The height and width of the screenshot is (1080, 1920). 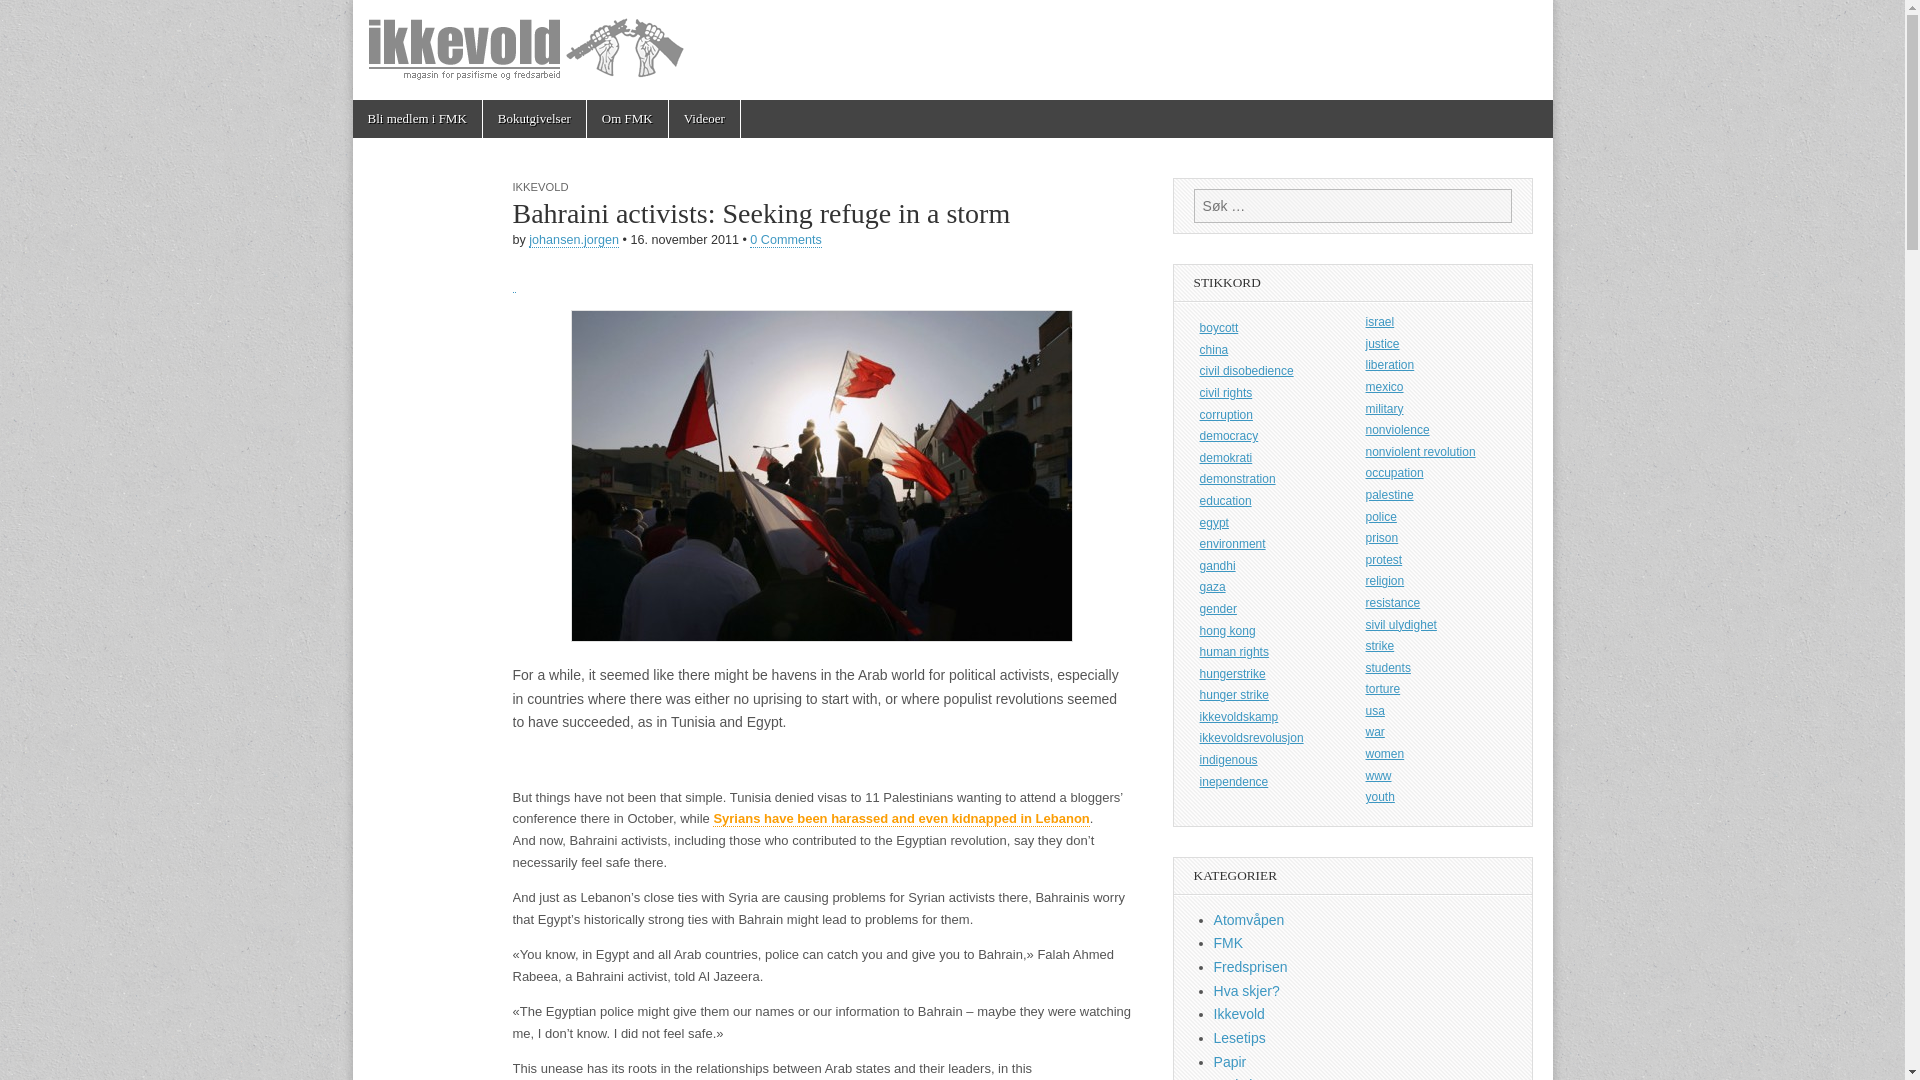 What do you see at coordinates (574, 240) in the screenshot?
I see `johansen.jorgen` at bounding box center [574, 240].